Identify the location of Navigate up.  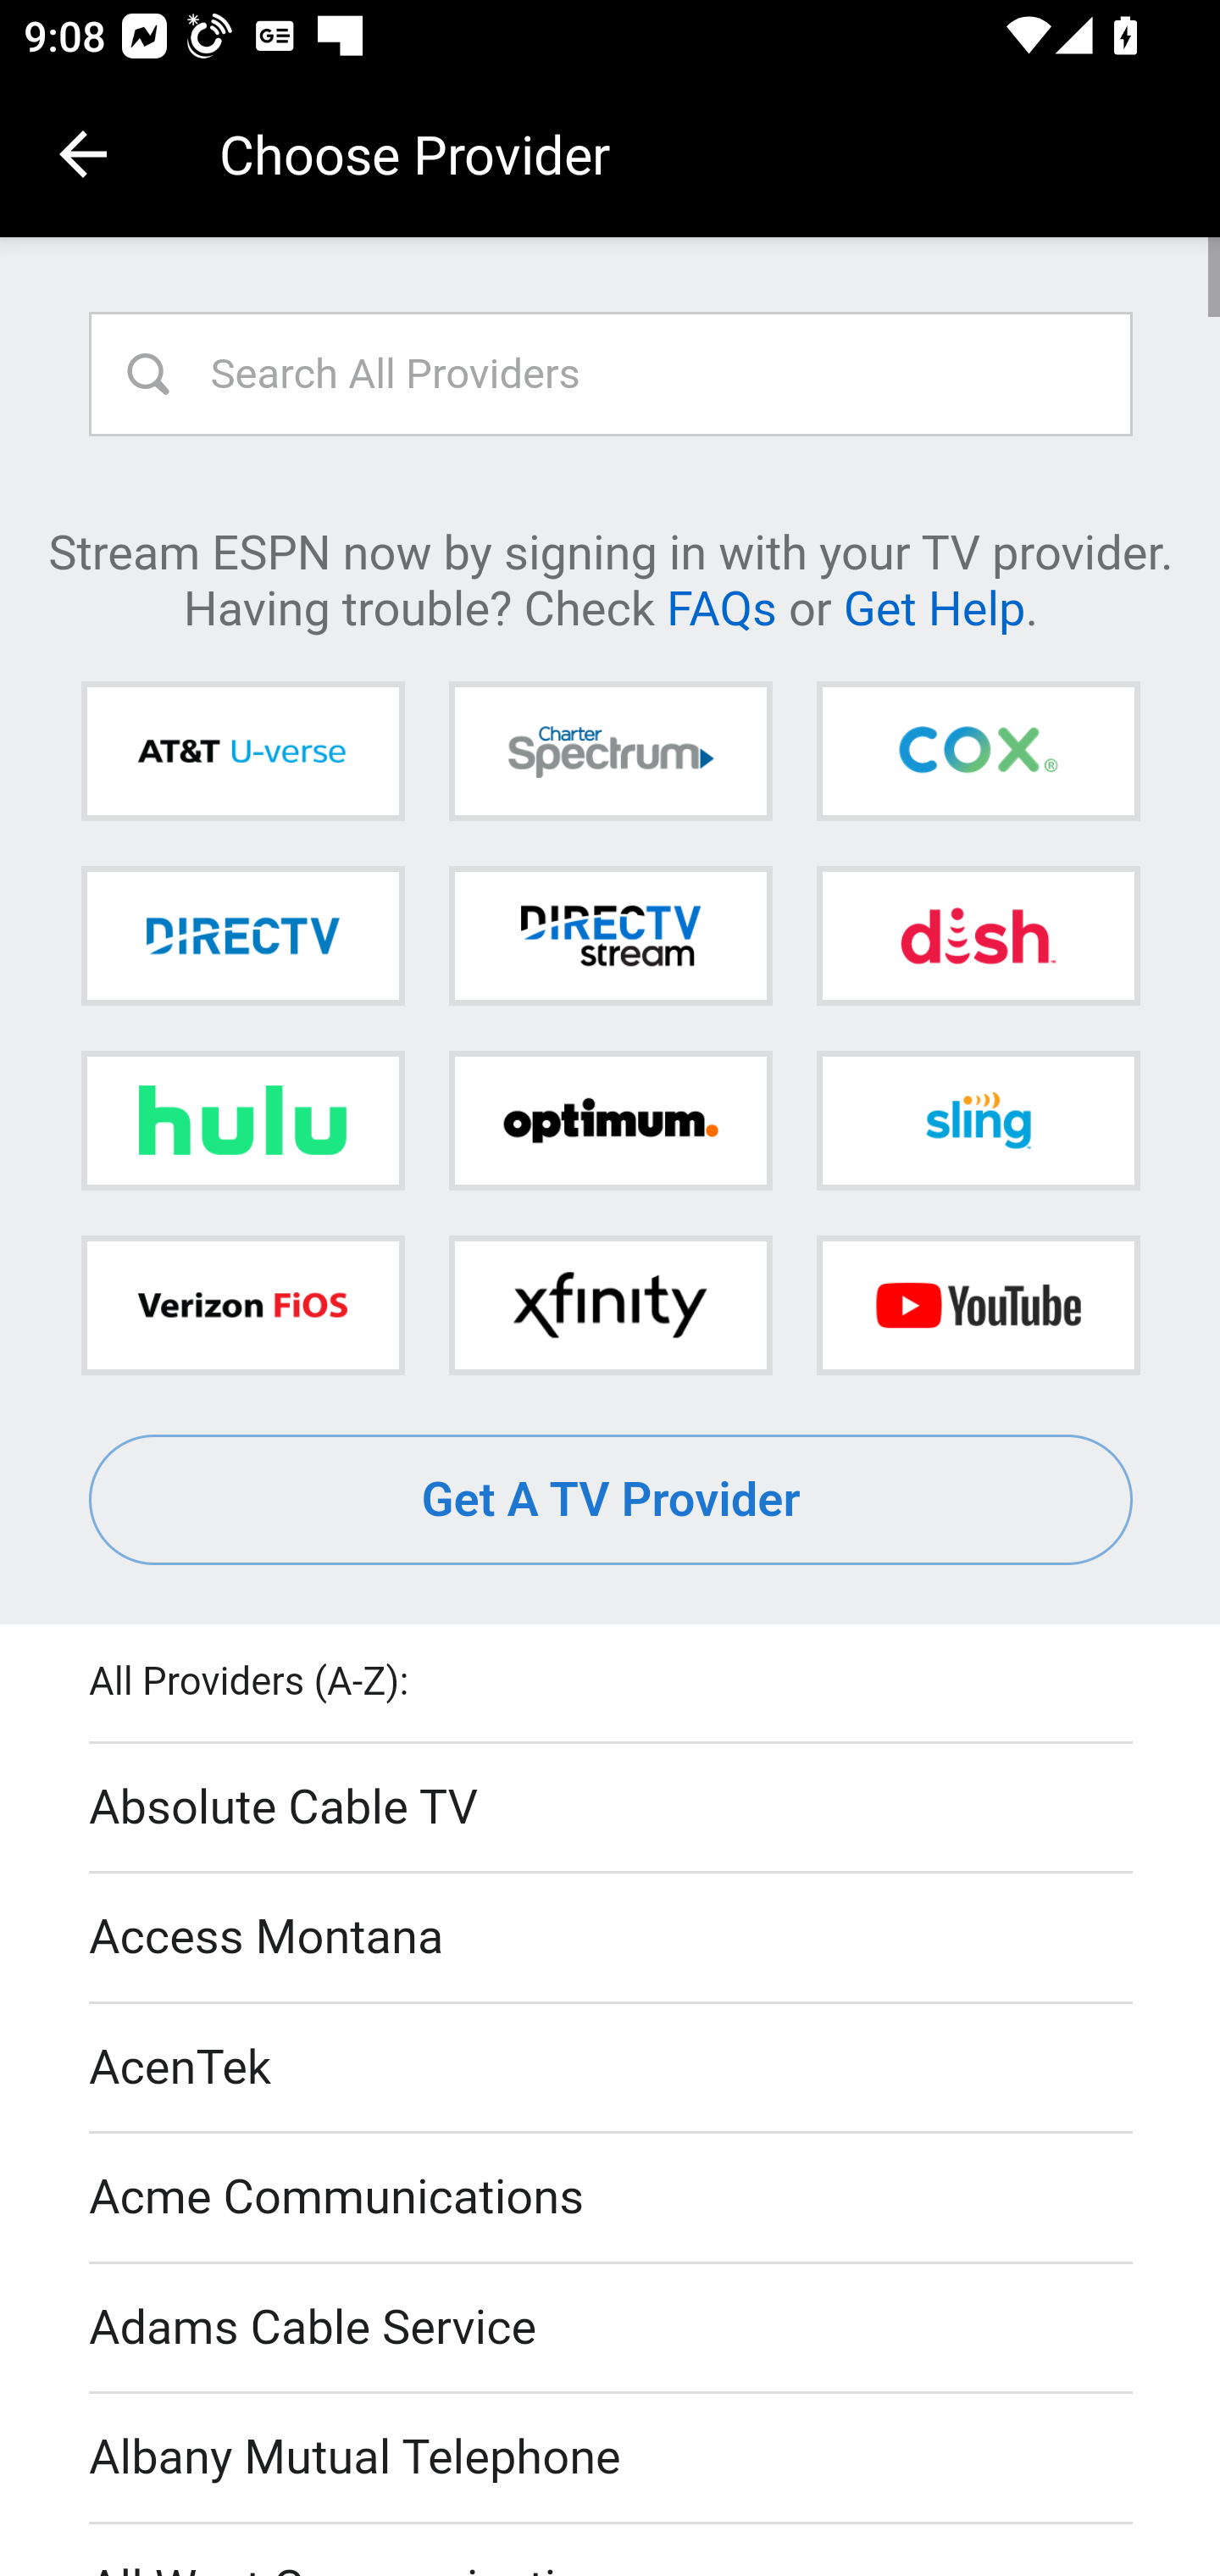
(83, 154).